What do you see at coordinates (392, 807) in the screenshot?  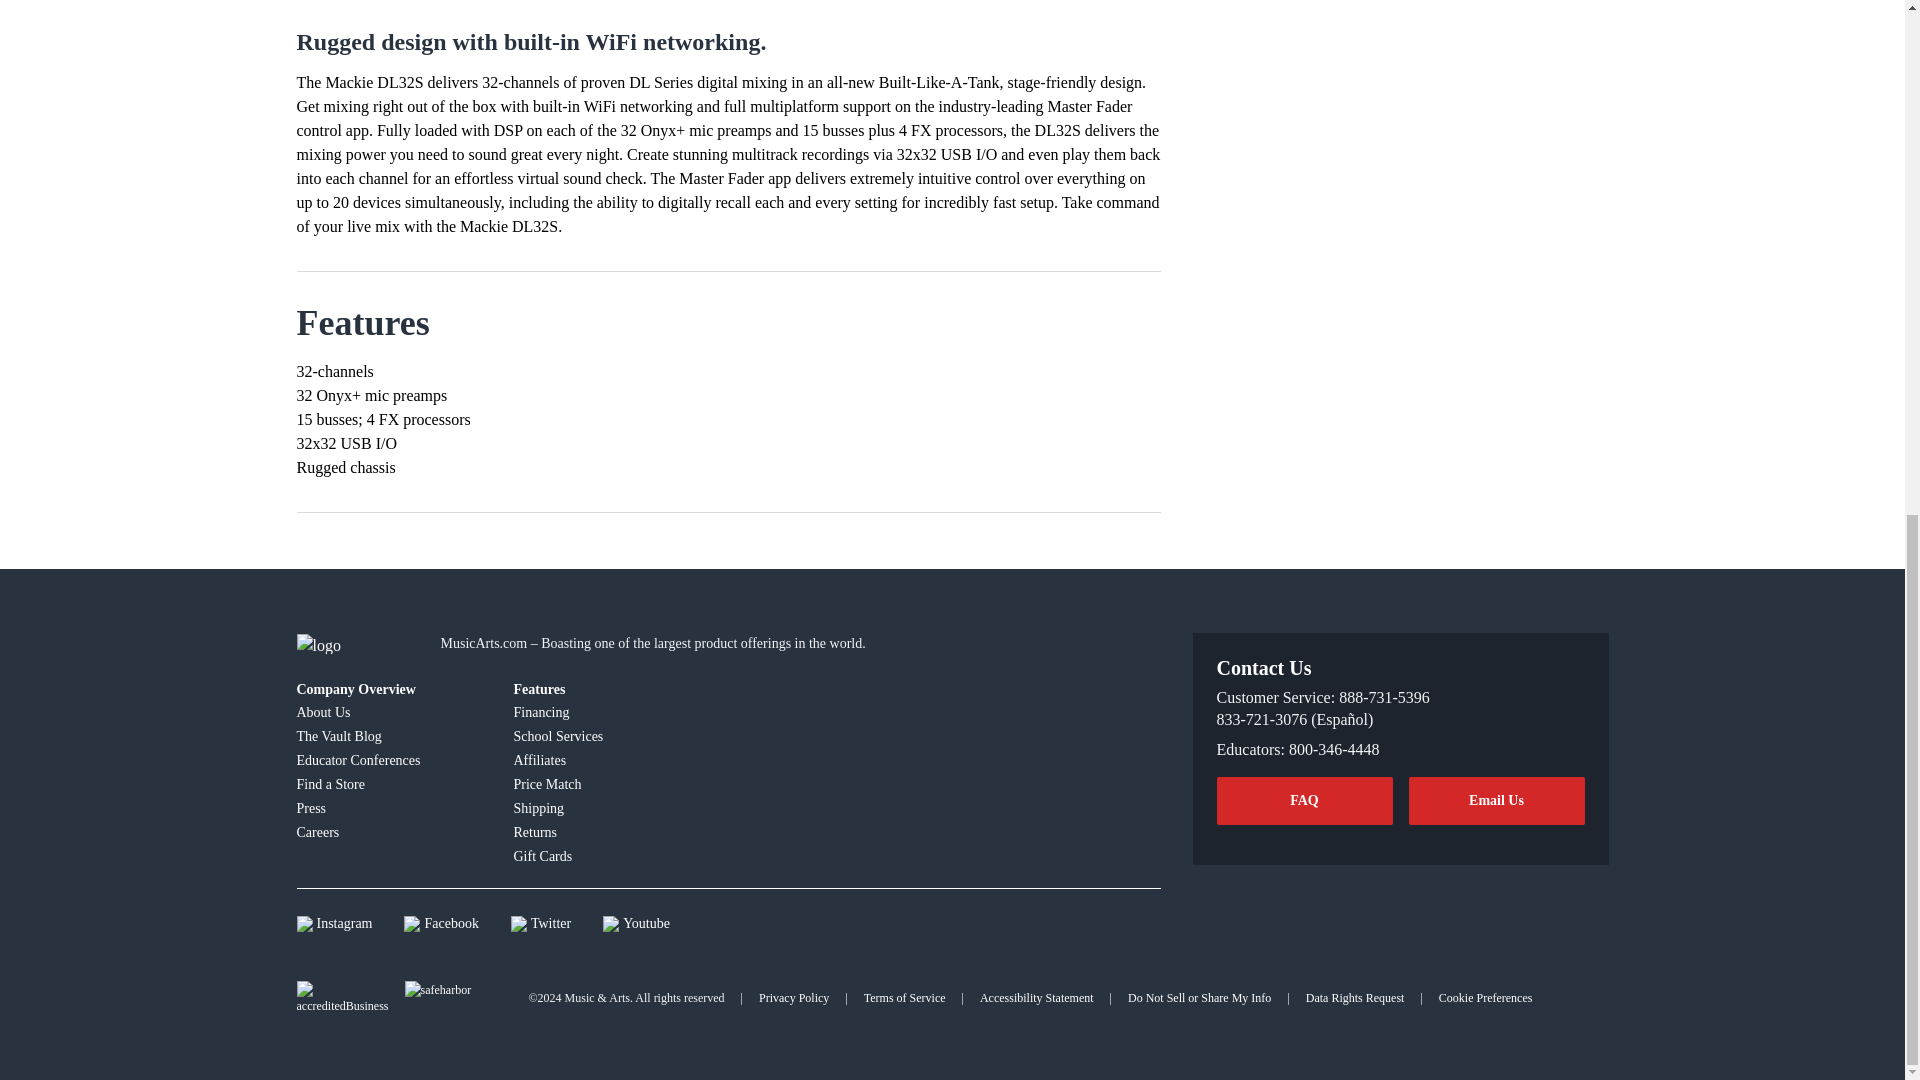 I see `Press` at bounding box center [392, 807].